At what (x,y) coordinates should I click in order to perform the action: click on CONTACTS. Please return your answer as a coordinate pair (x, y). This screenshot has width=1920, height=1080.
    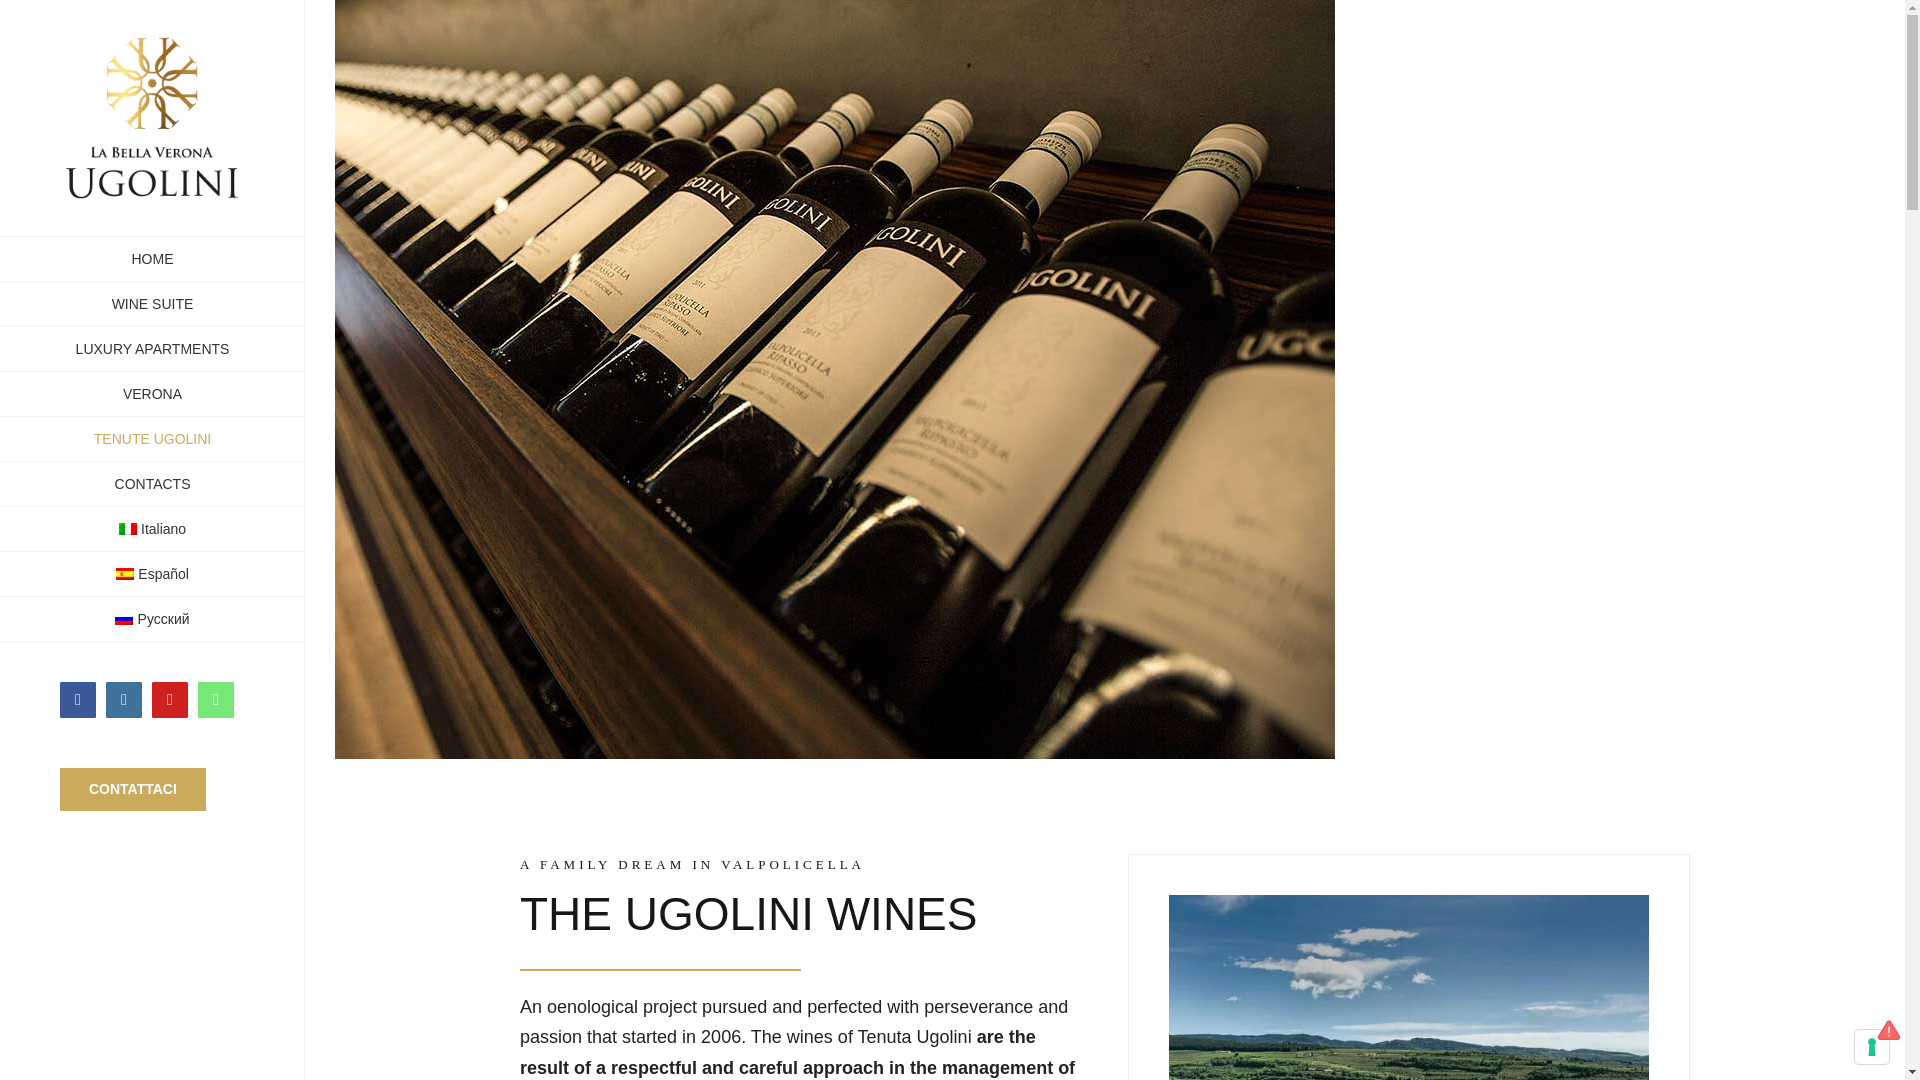
    Looking at the image, I should click on (152, 484).